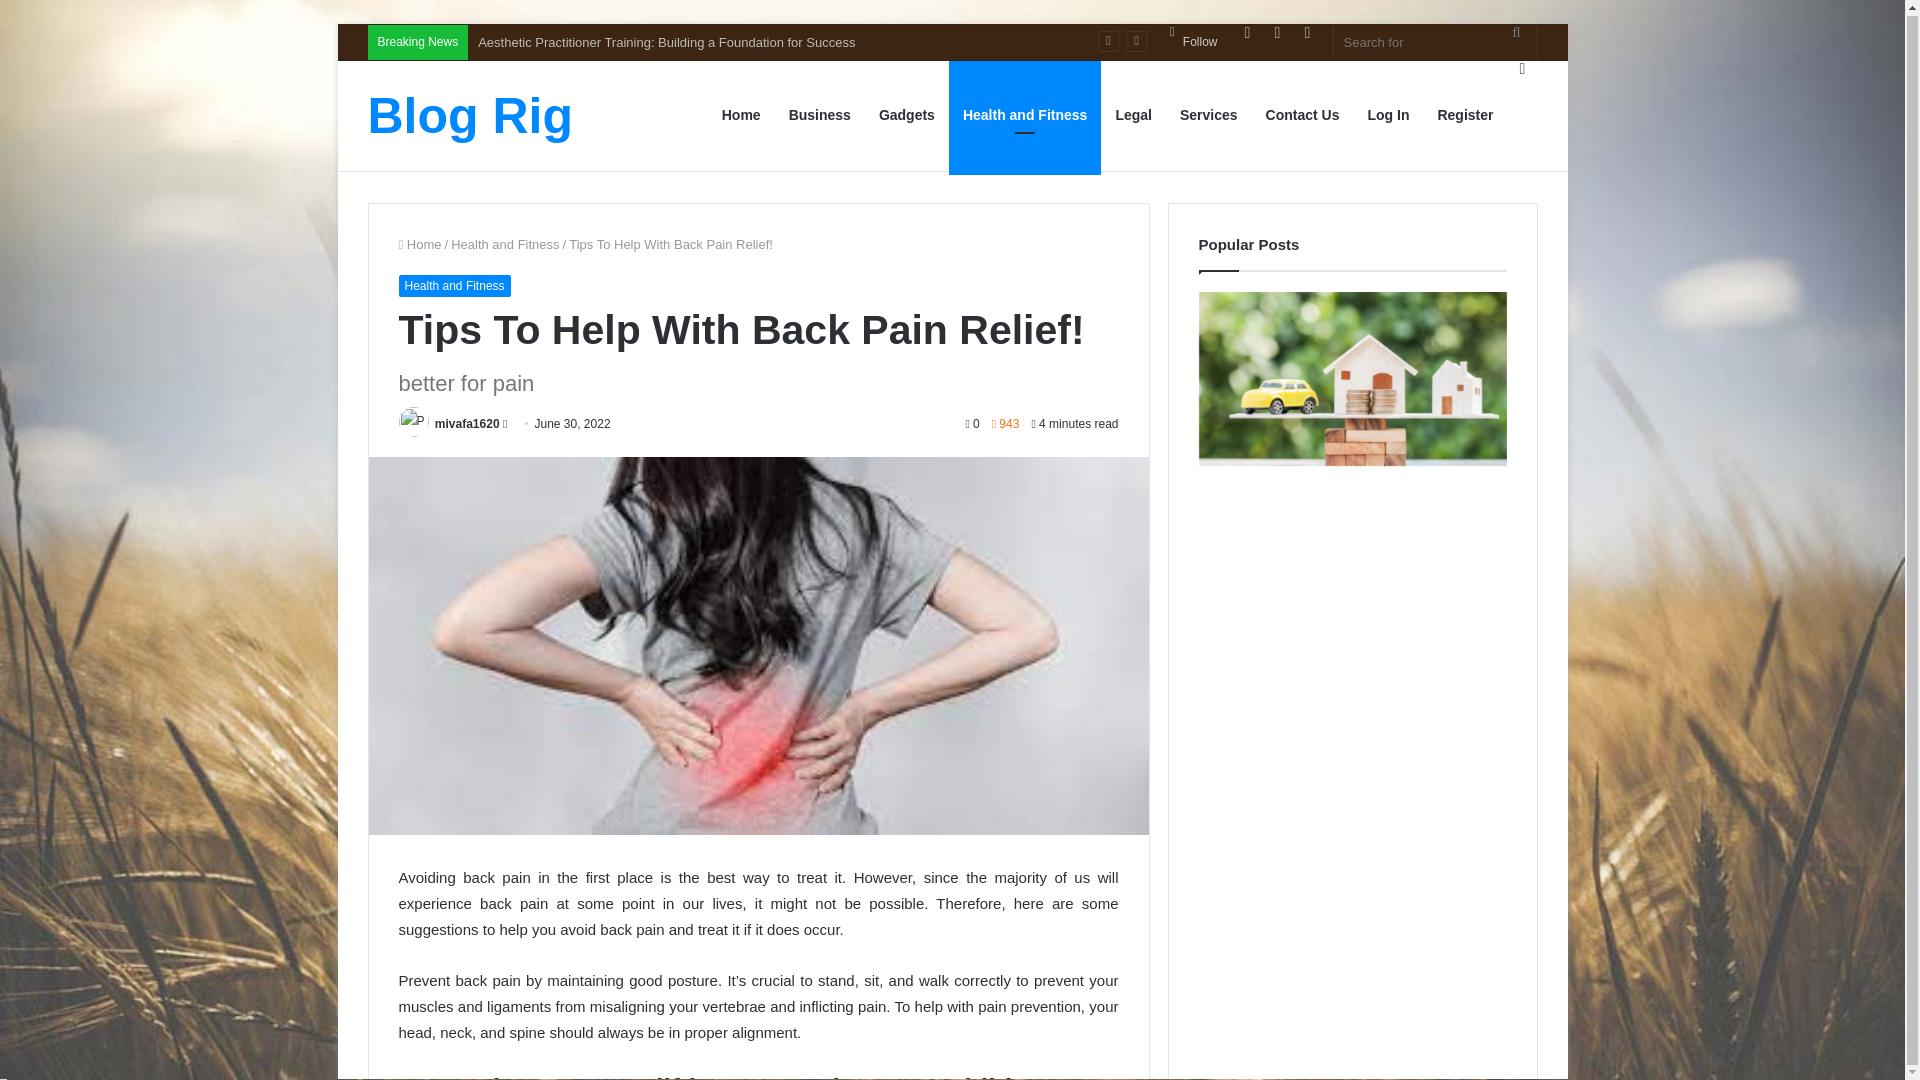 Image resolution: width=1920 pixels, height=1080 pixels. I want to click on Contact Us, so click(1302, 114).